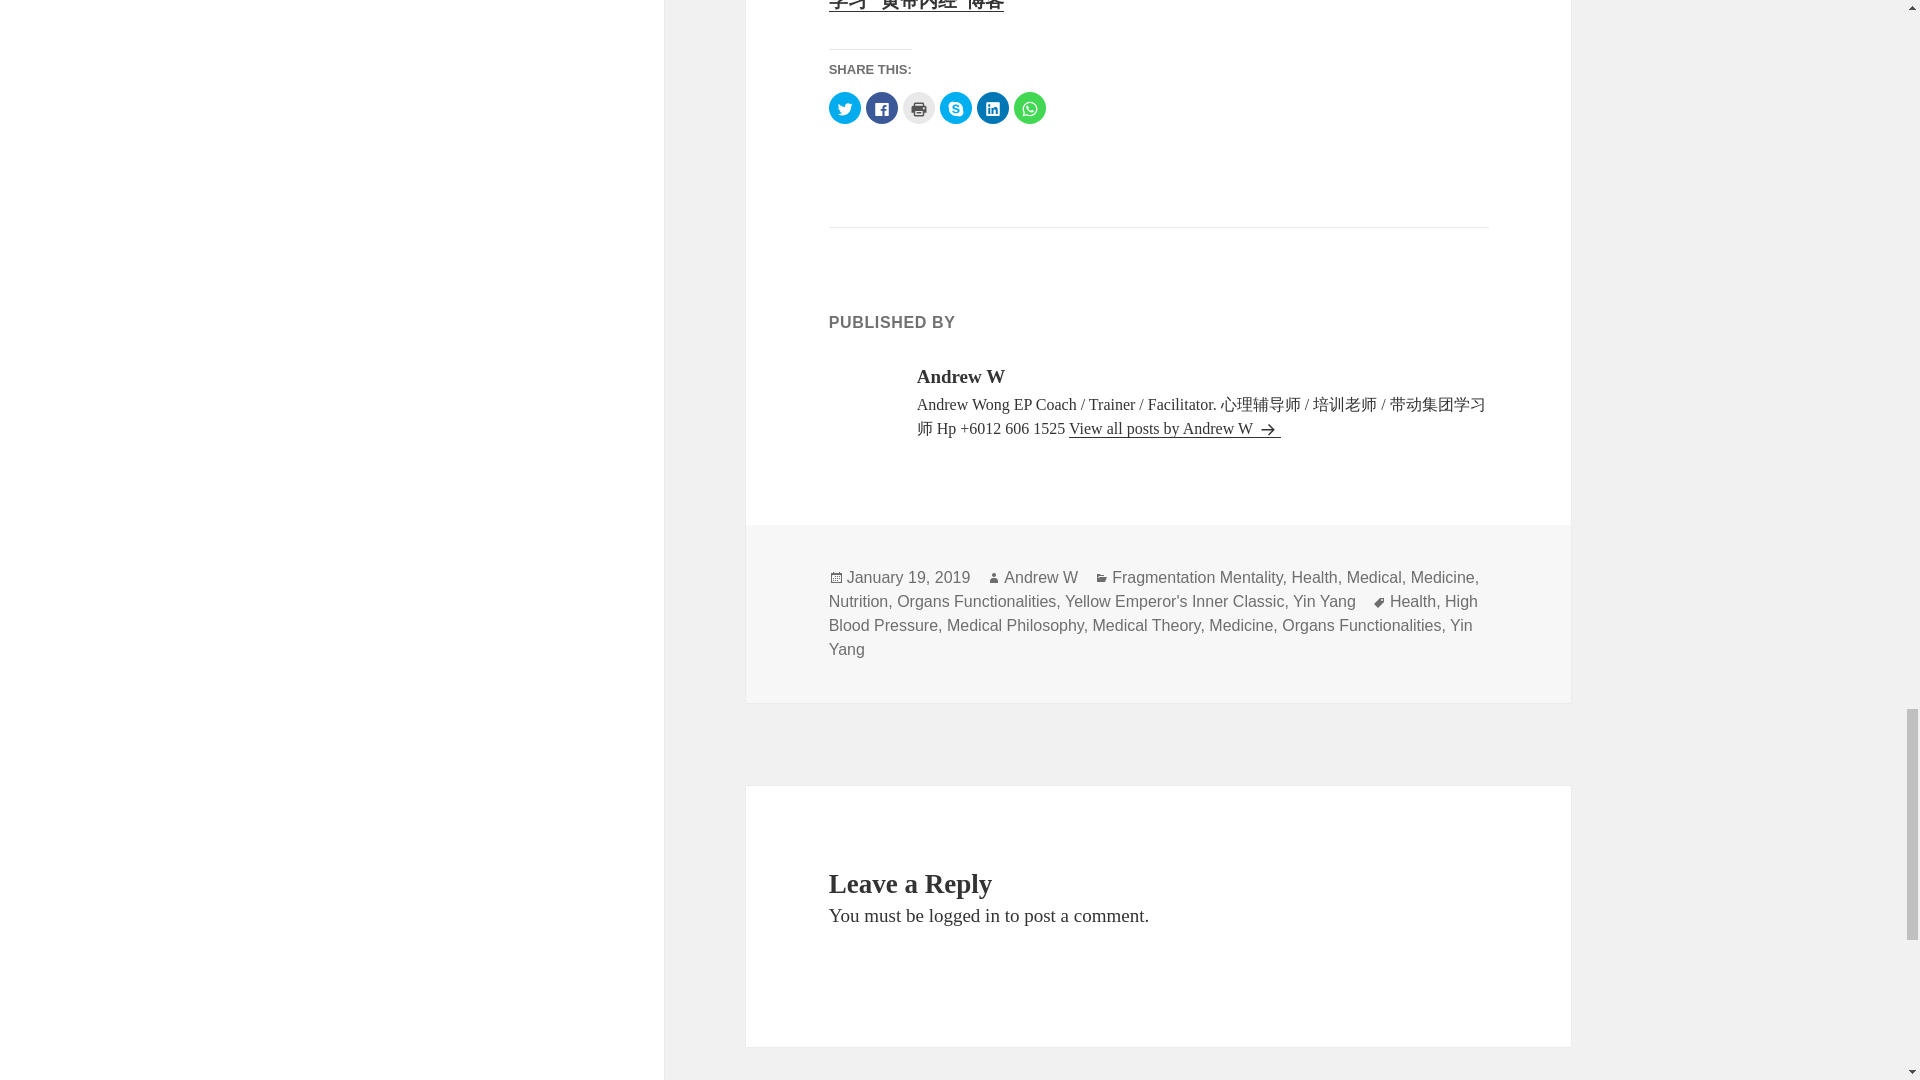 This screenshot has width=1920, height=1080. What do you see at coordinates (1040, 578) in the screenshot?
I see `Andrew W` at bounding box center [1040, 578].